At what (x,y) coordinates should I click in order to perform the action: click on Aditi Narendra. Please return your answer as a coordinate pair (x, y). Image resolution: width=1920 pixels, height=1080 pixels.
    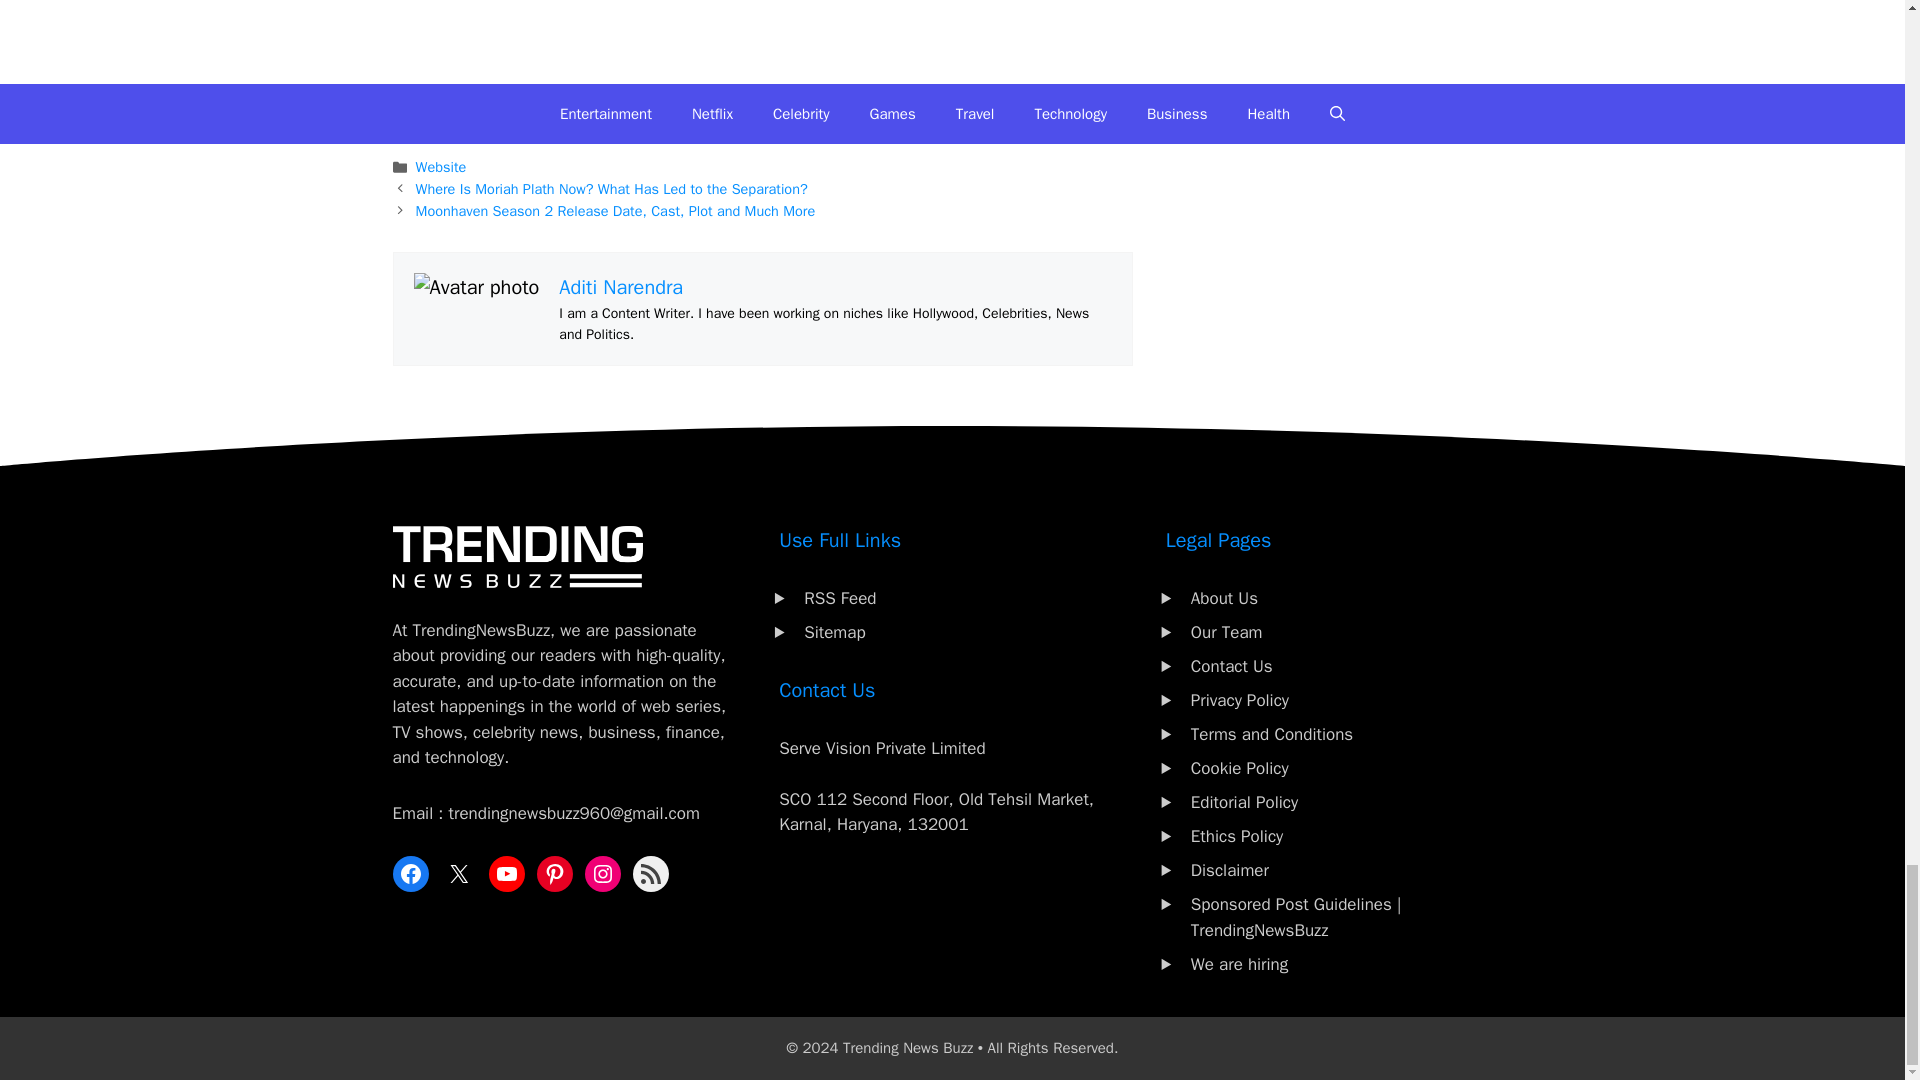
    Looking at the image, I should click on (620, 288).